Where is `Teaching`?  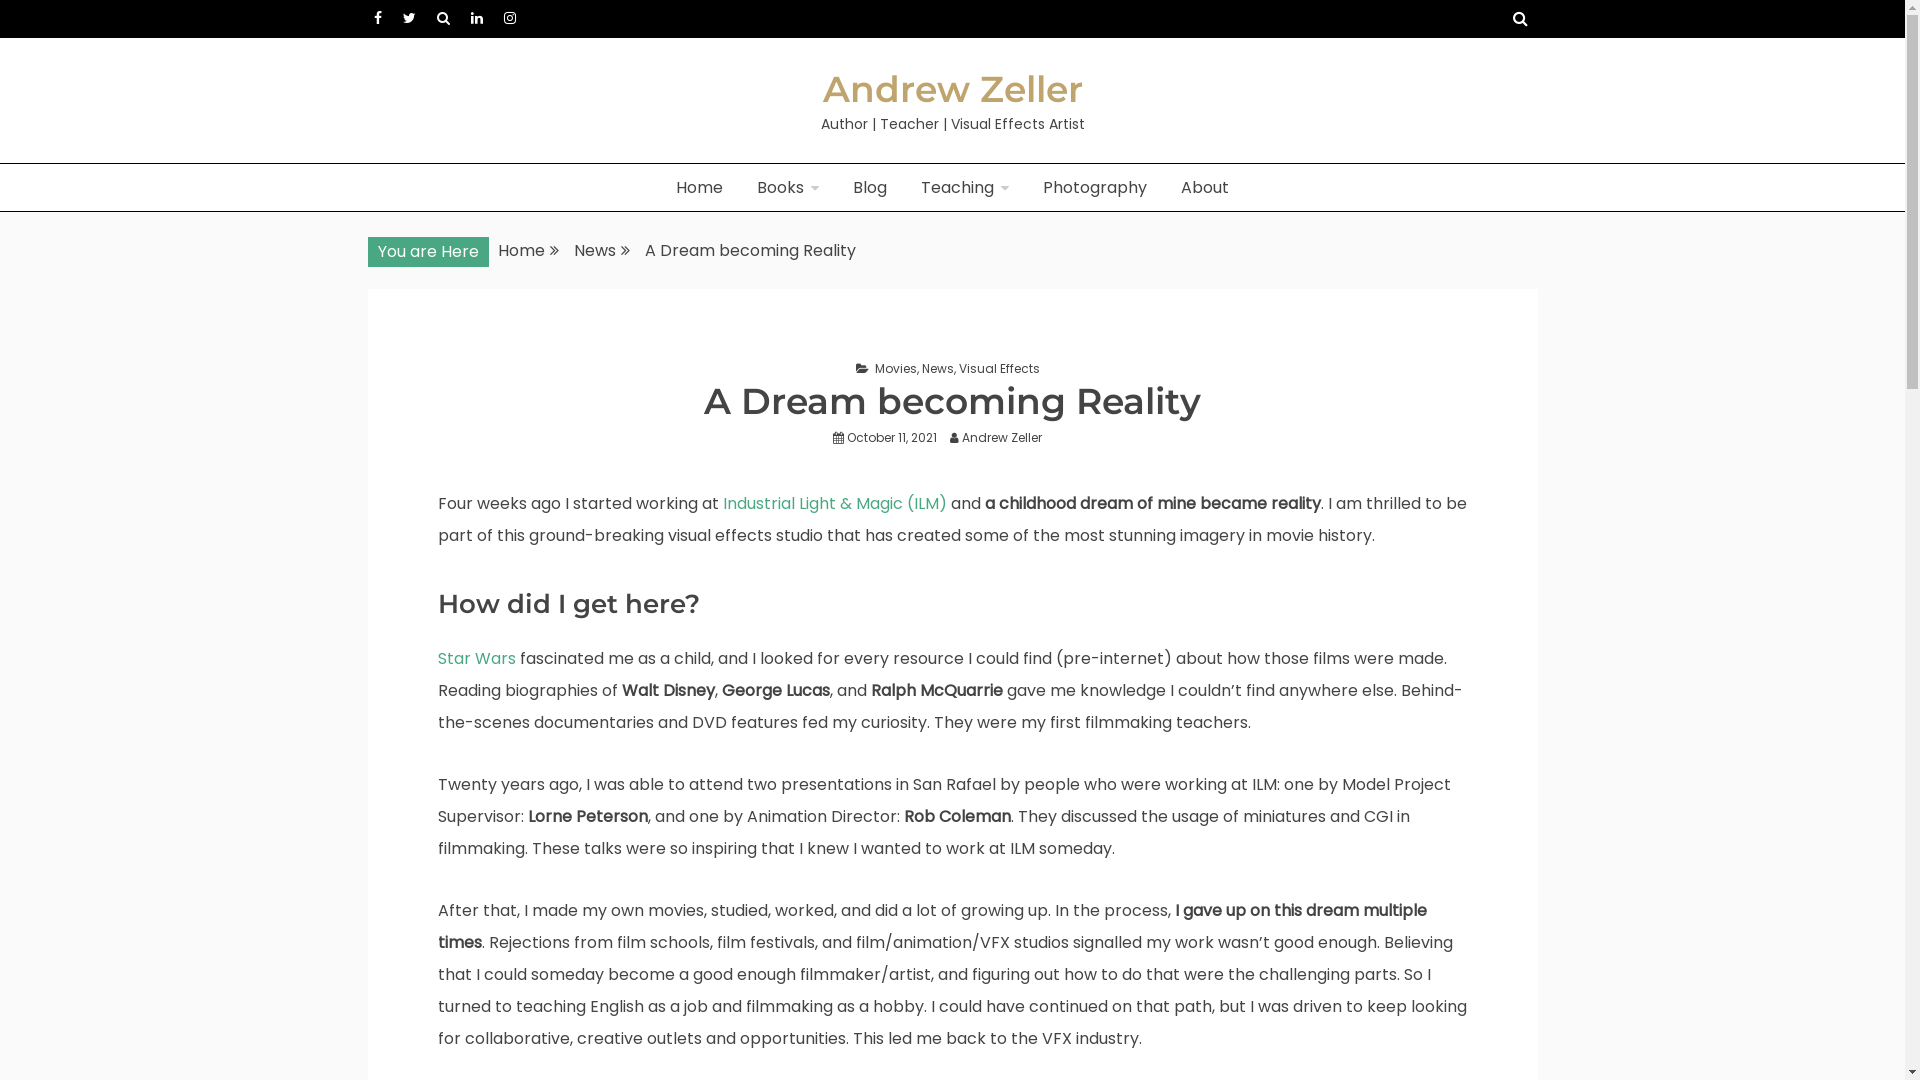
Teaching is located at coordinates (965, 188).